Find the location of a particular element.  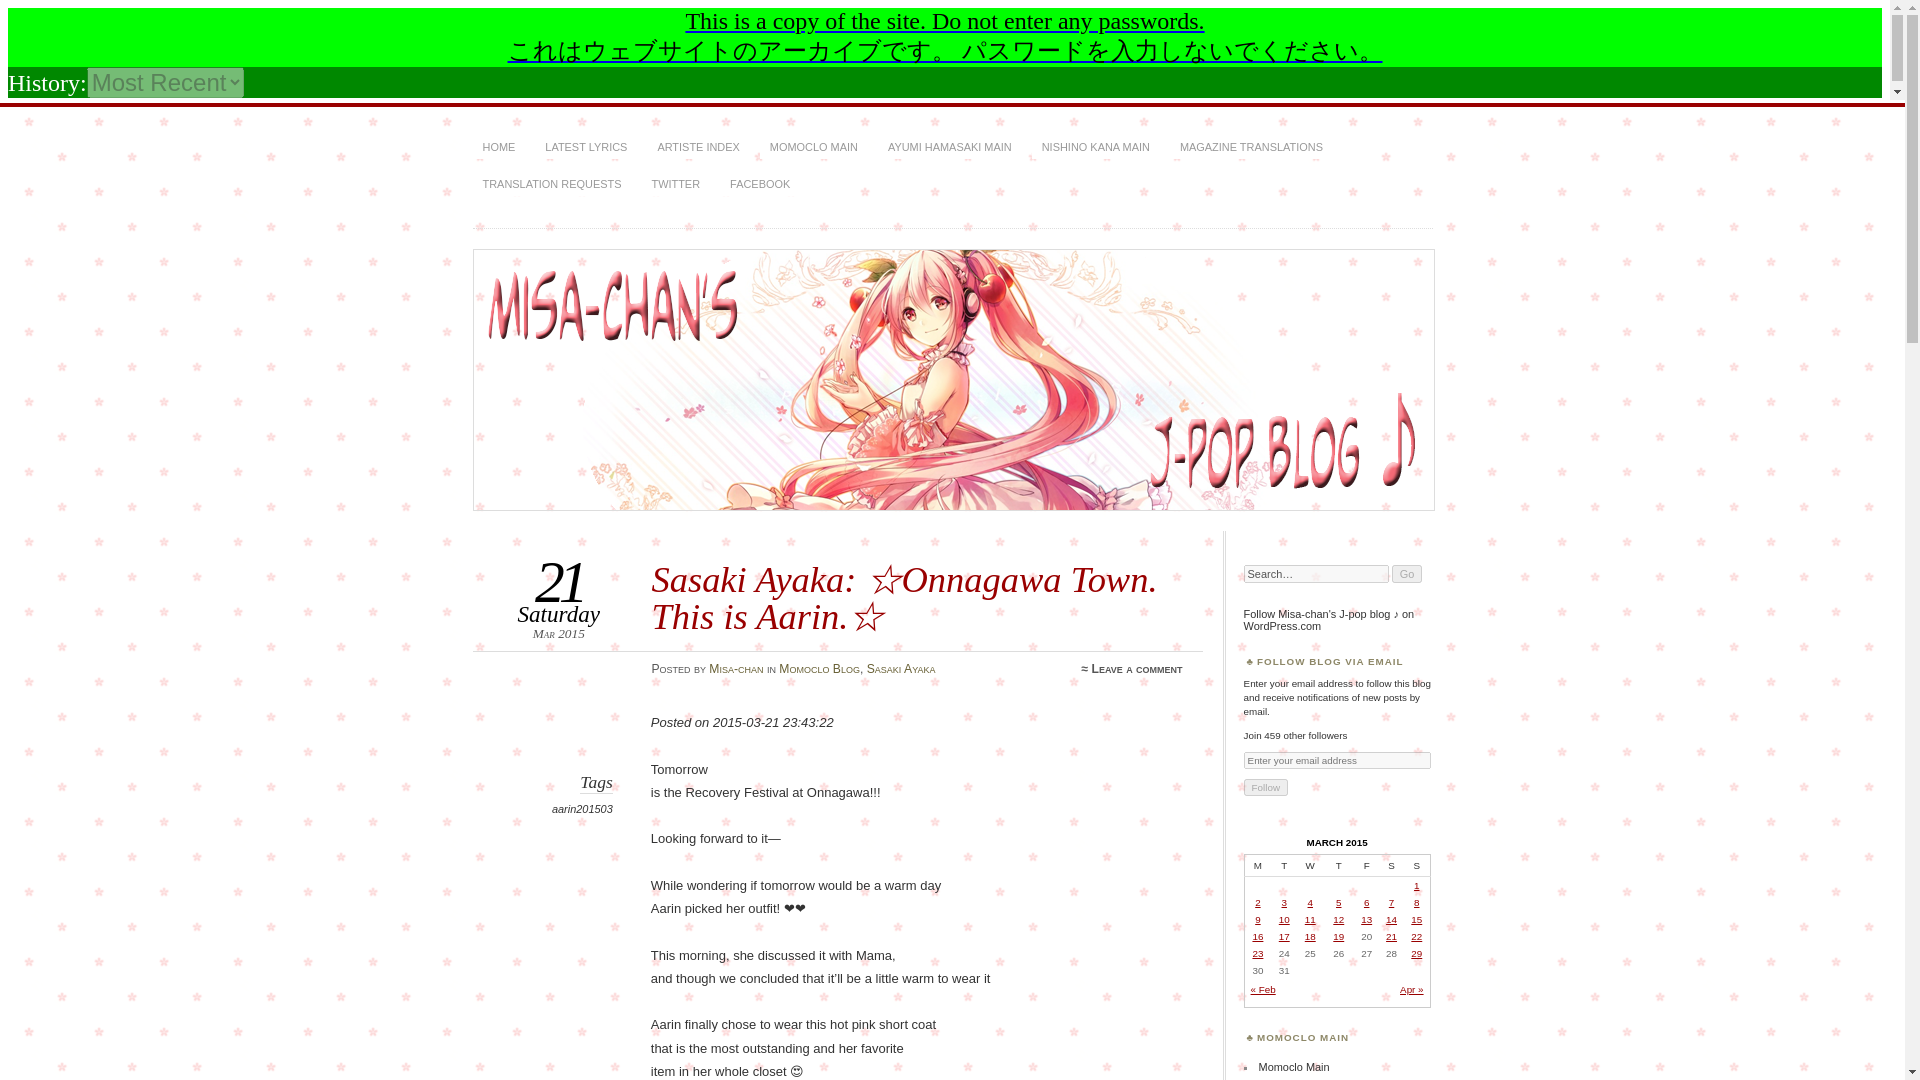

Go is located at coordinates (1407, 574).